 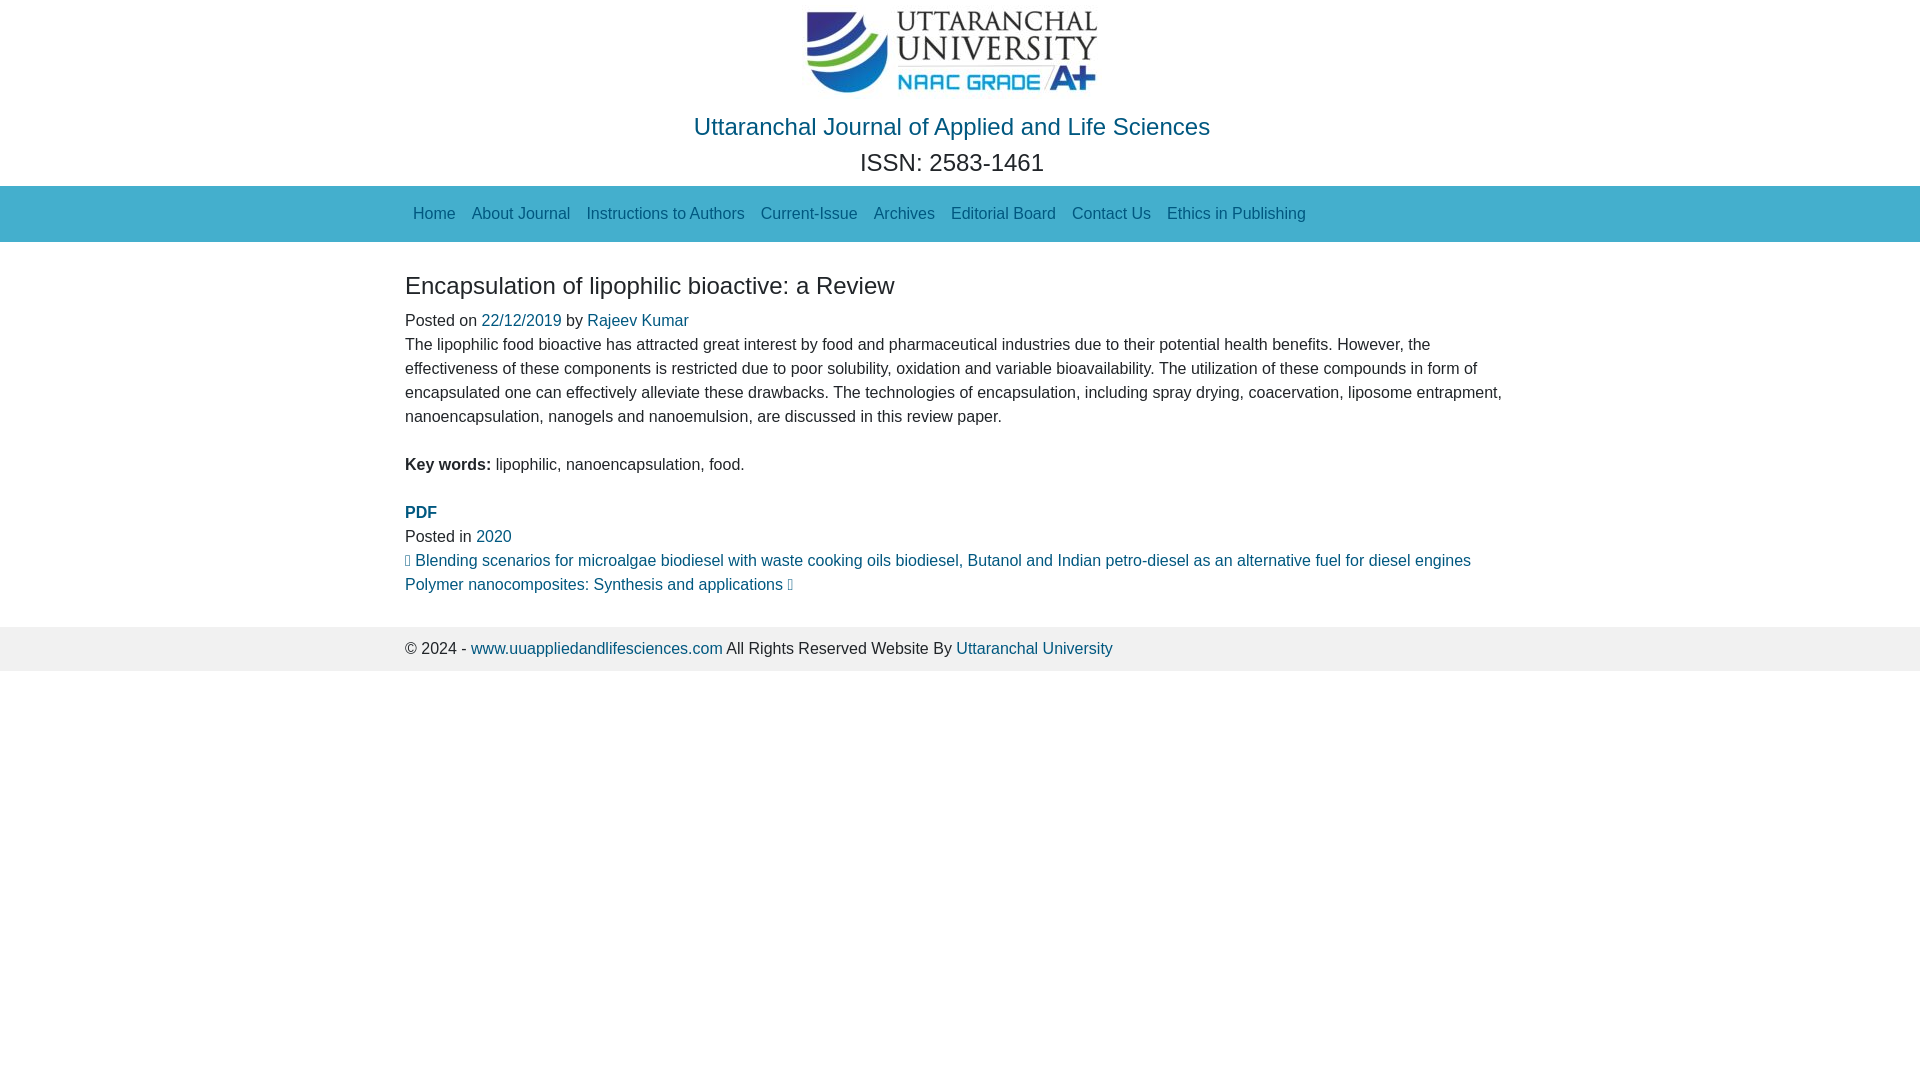 I want to click on 2020, so click(x=494, y=536).